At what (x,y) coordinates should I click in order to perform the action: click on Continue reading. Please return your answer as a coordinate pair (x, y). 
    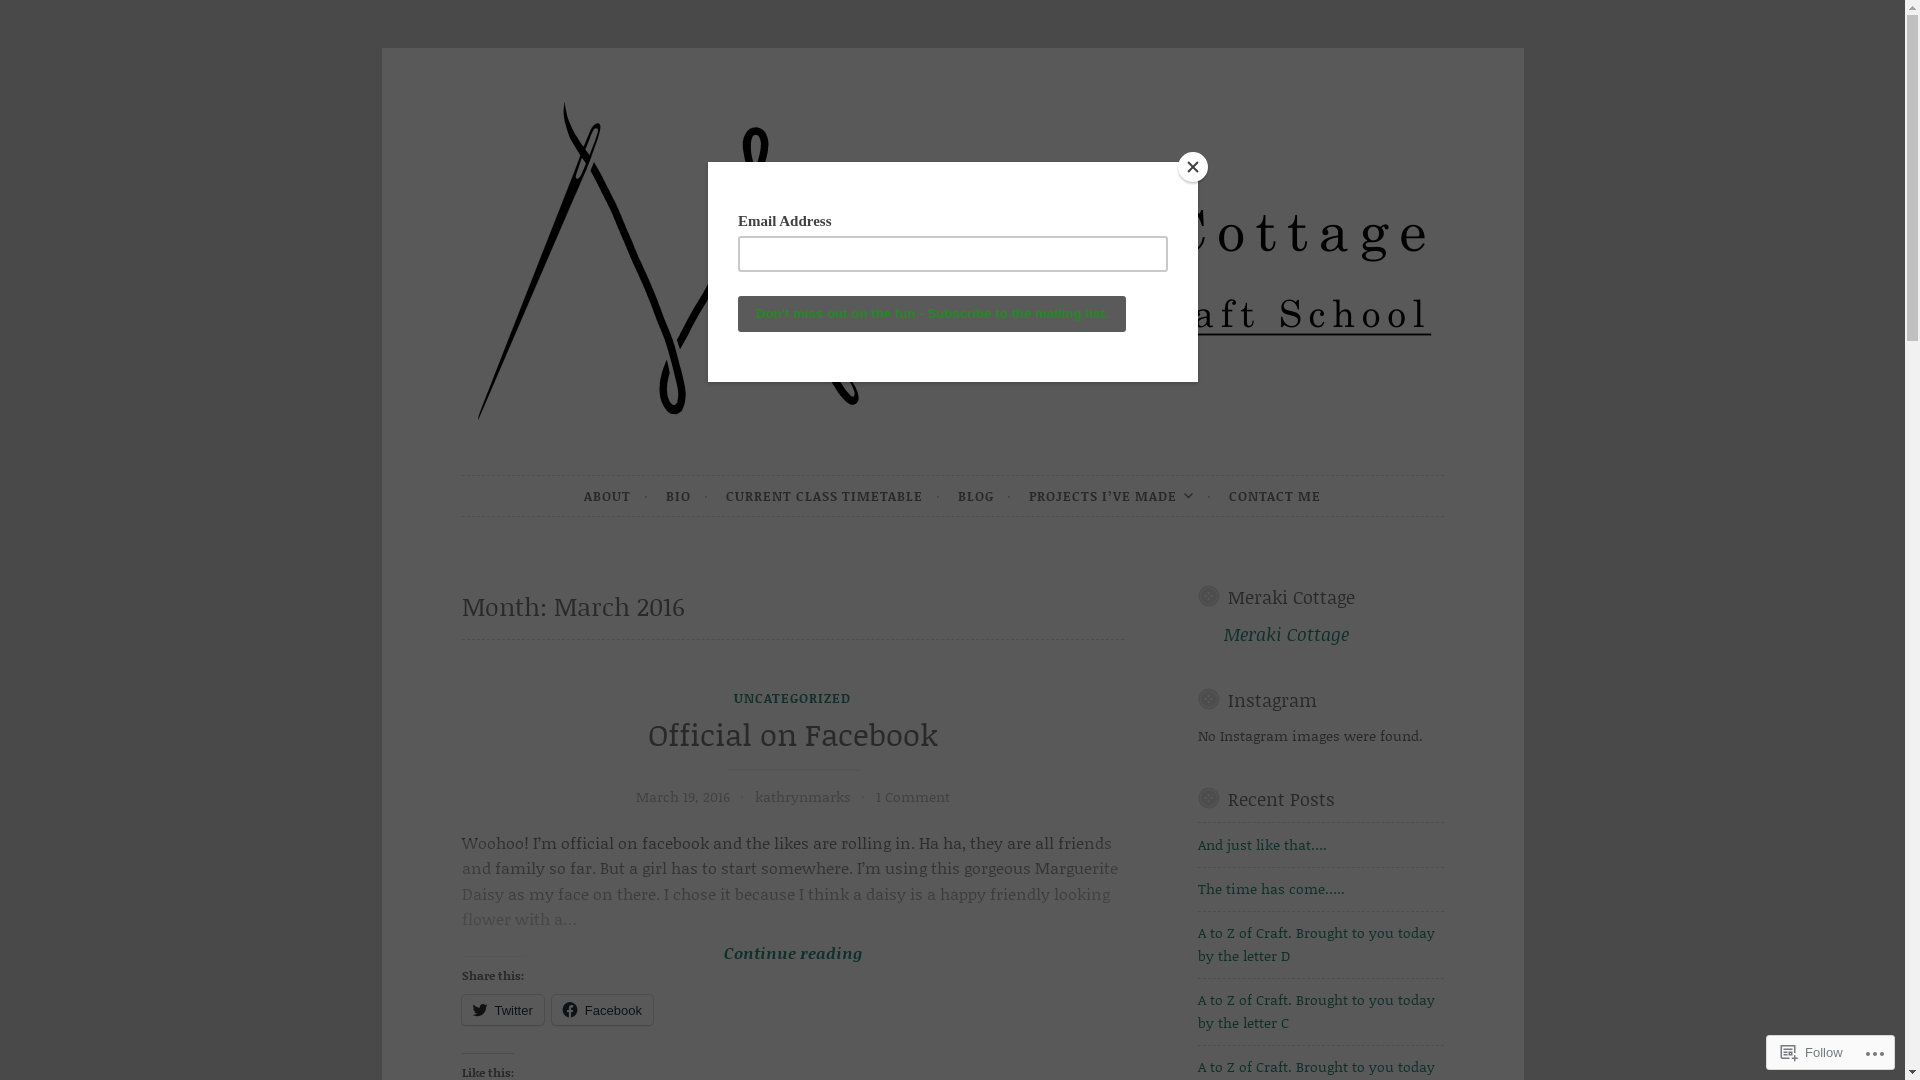
    Looking at the image, I should click on (794, 902).